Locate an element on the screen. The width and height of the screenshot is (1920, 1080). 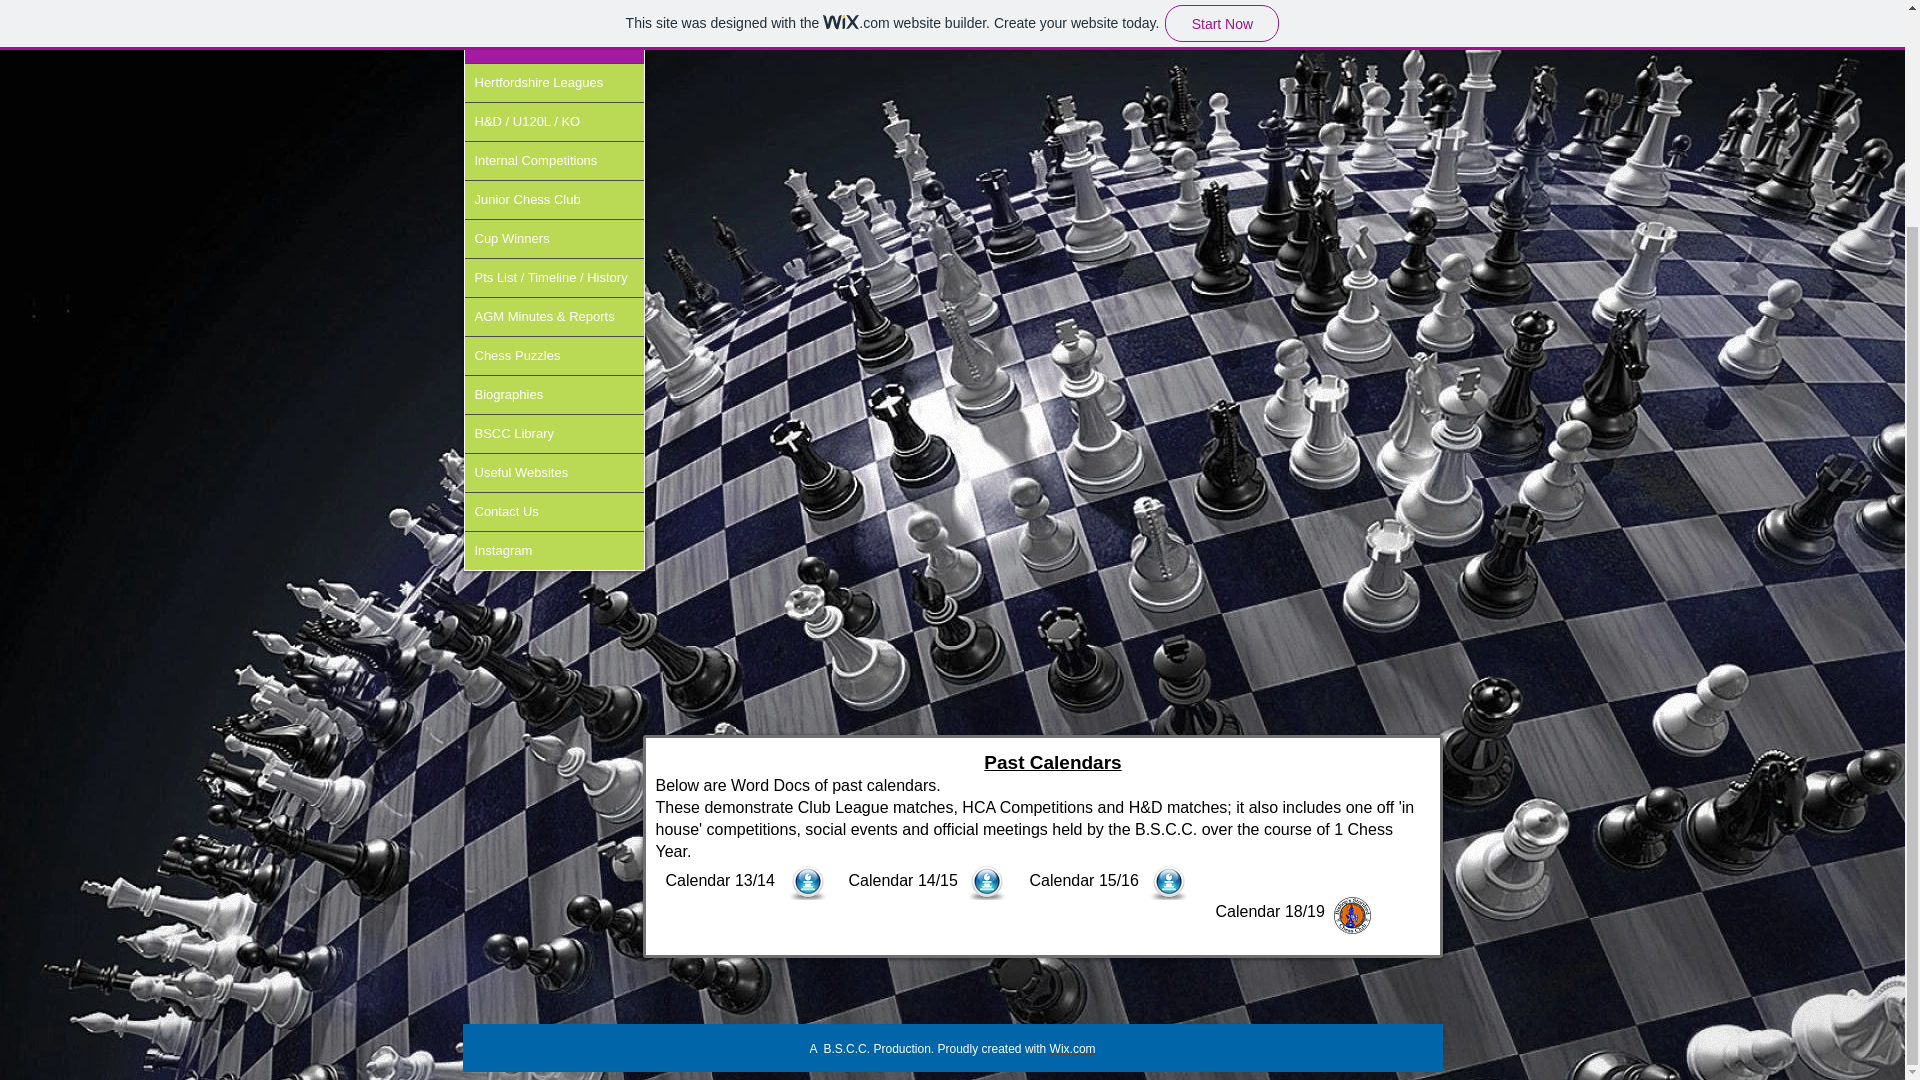
Chess Puzzles is located at coordinates (554, 355).